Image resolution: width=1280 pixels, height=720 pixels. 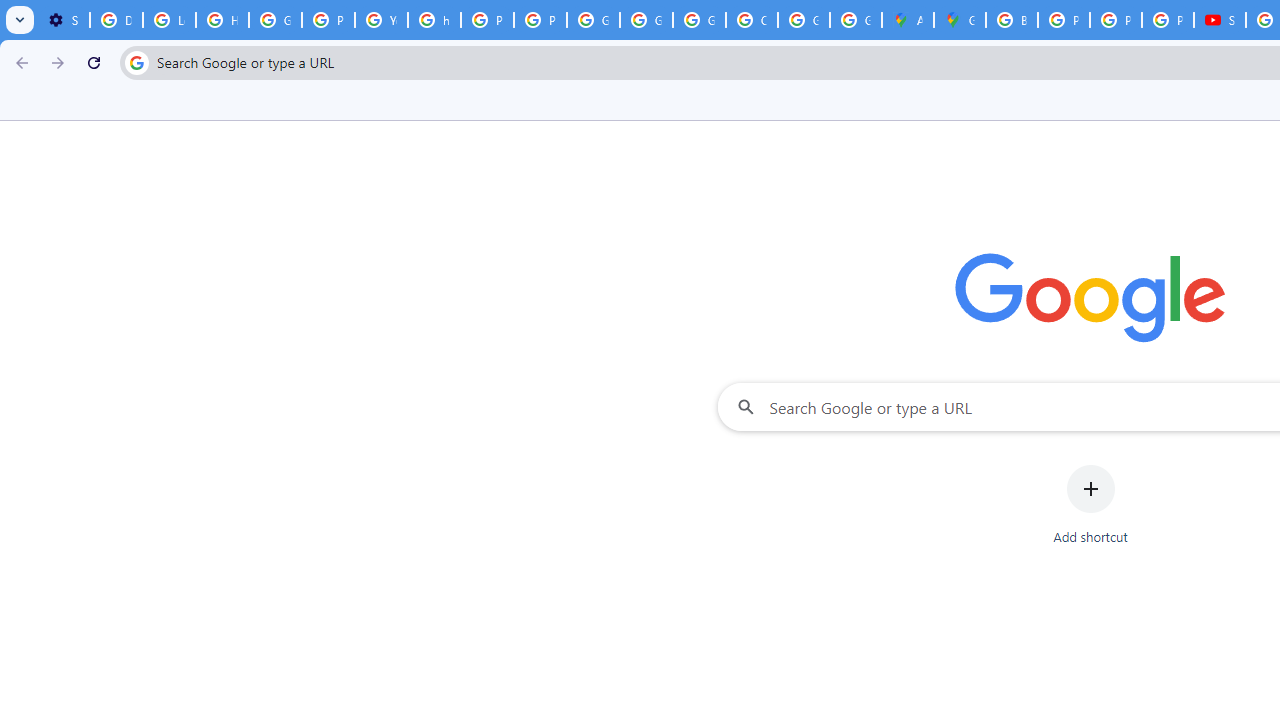 What do you see at coordinates (63, 20) in the screenshot?
I see `Settings - Customize profile` at bounding box center [63, 20].